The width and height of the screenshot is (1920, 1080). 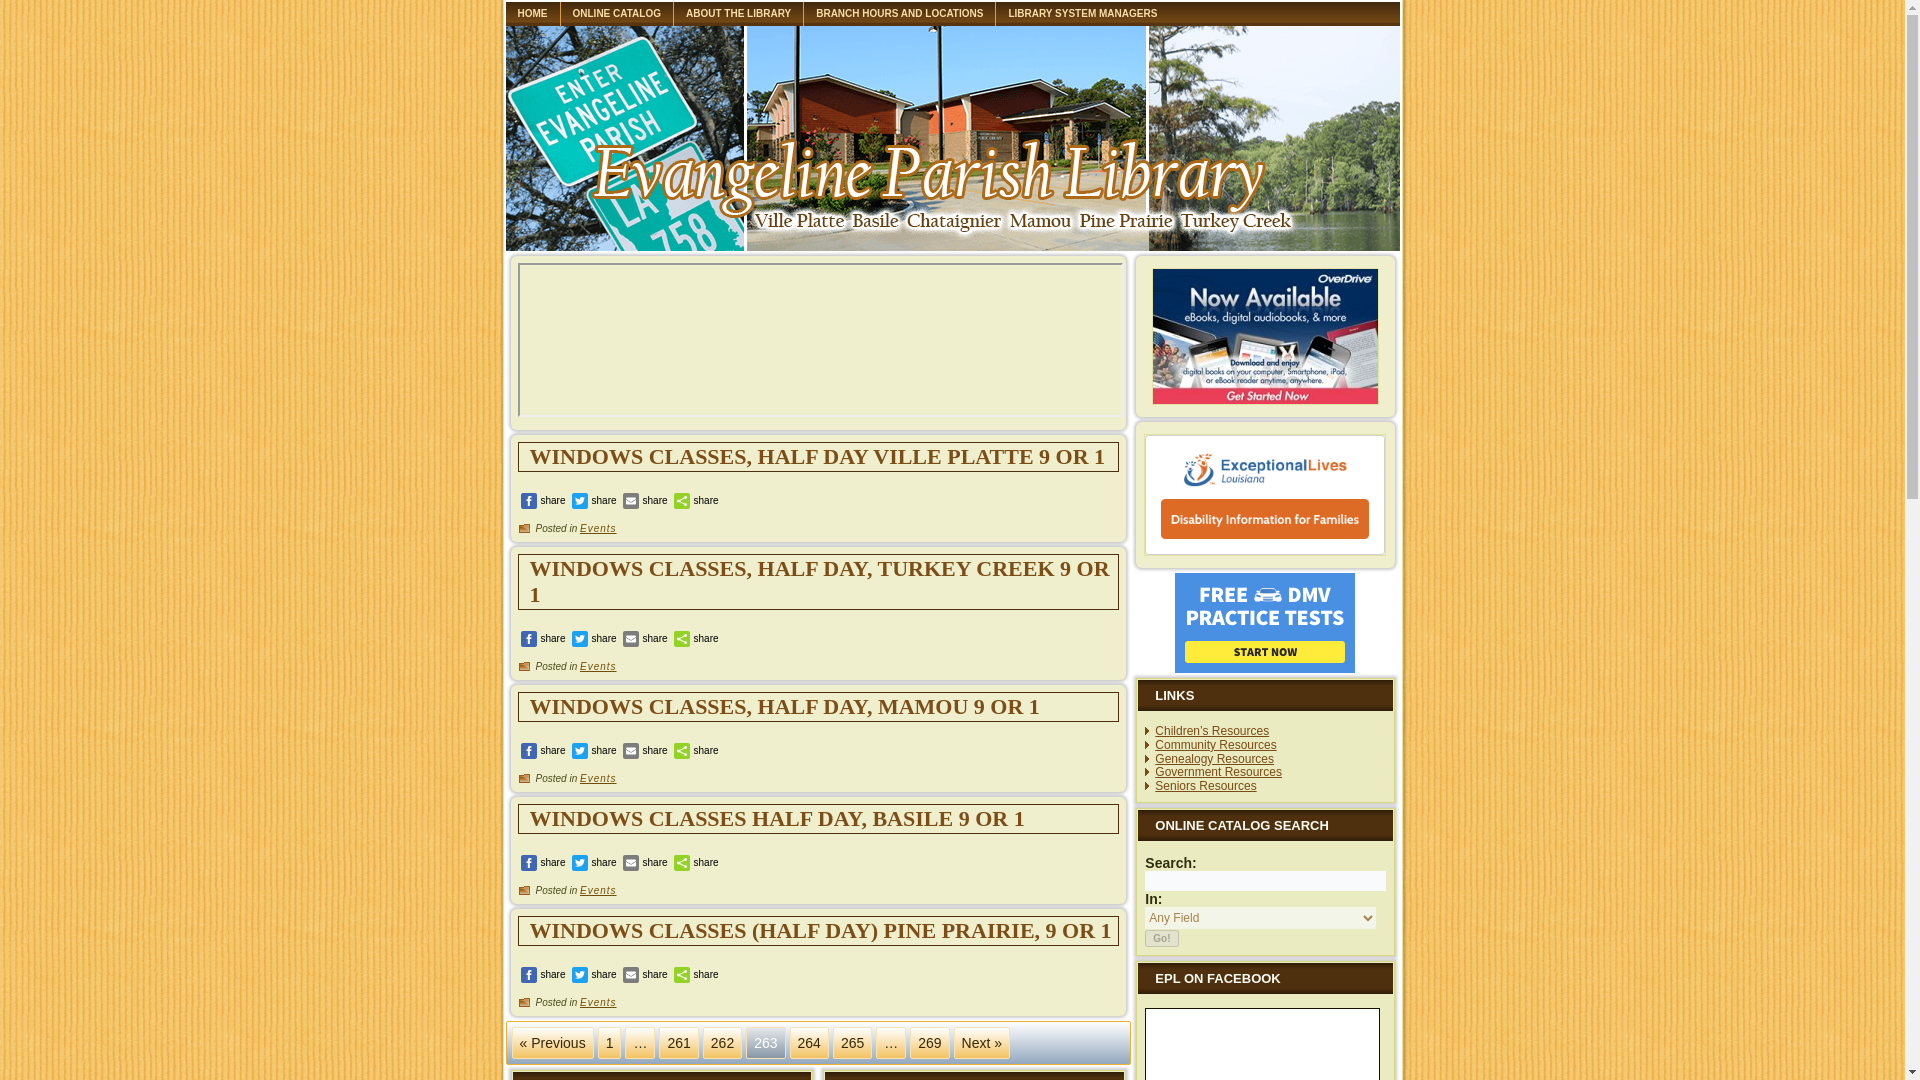 I want to click on Library System Managers, so click(x=1082, y=14).